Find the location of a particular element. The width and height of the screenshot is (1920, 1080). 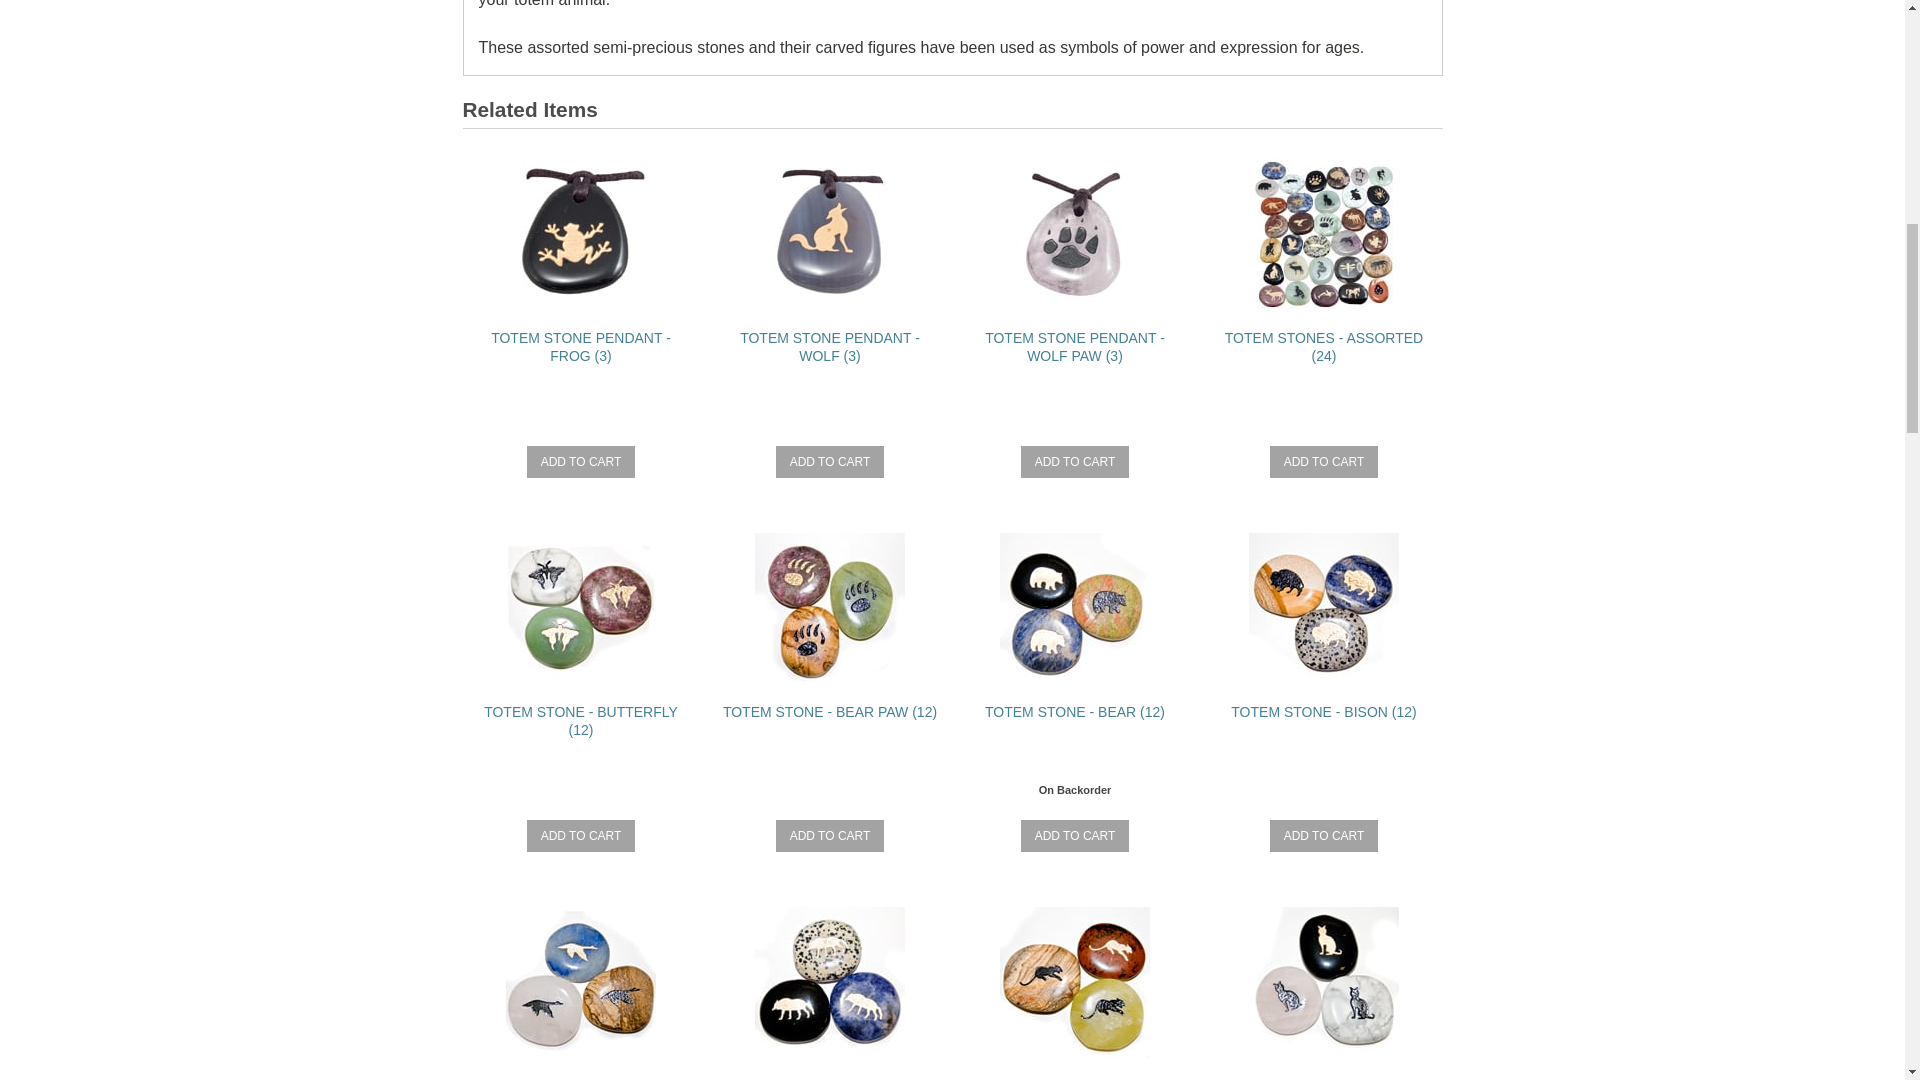

Add To Cart is located at coordinates (830, 462).